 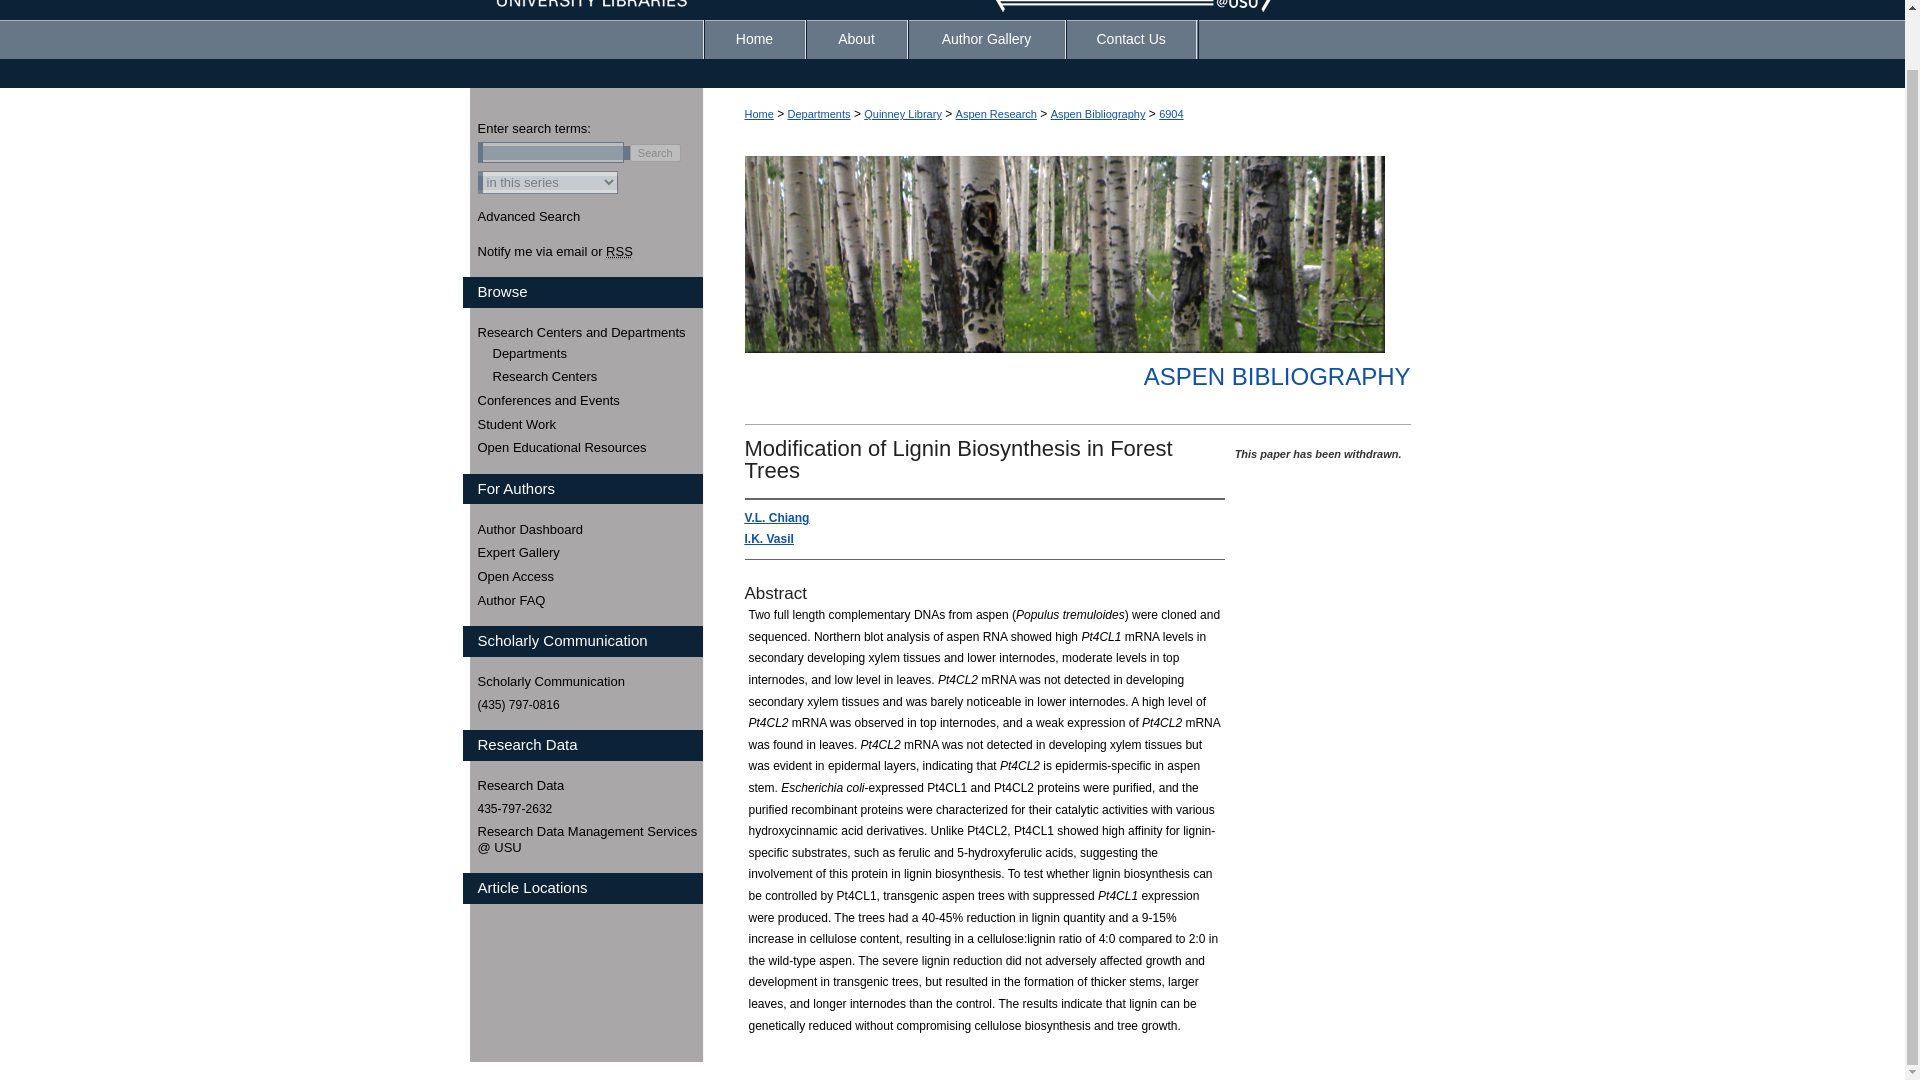 What do you see at coordinates (776, 517) in the screenshot?
I see `V.L. Chiang` at bounding box center [776, 517].